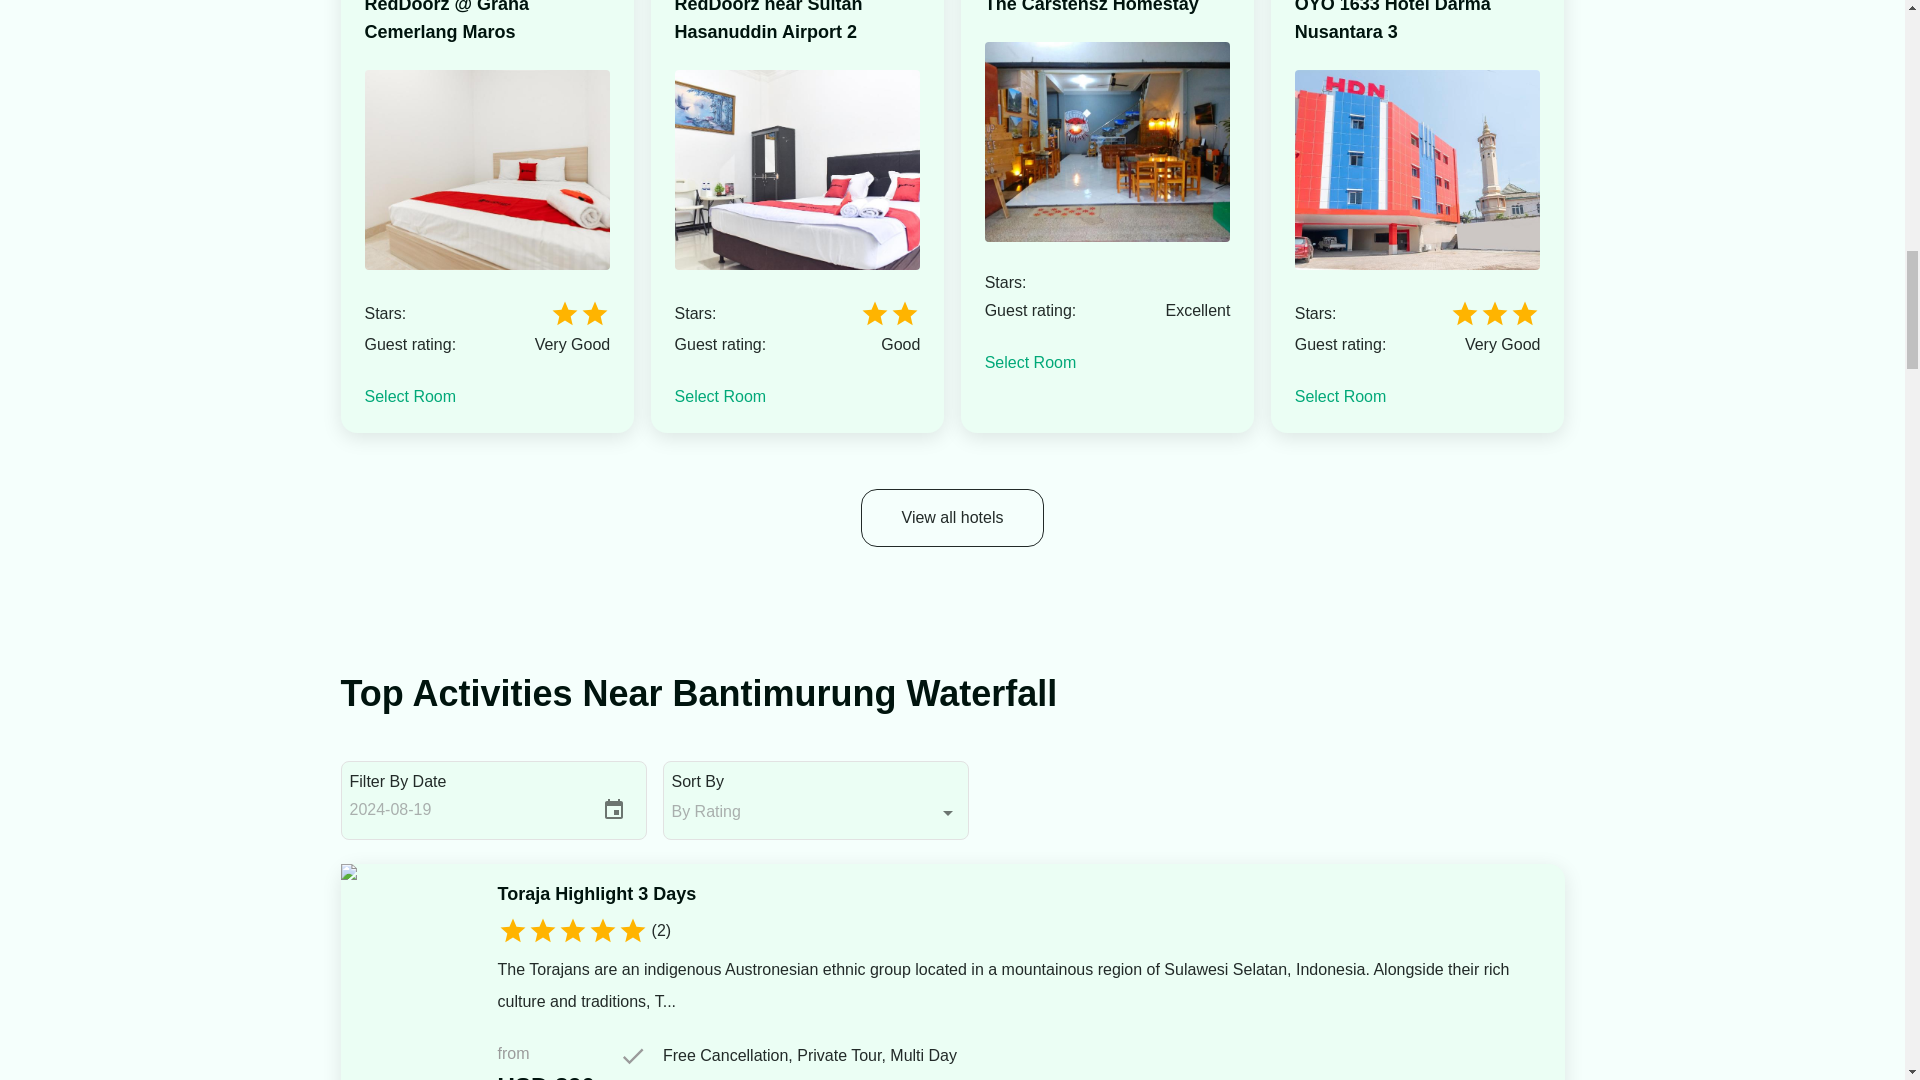  What do you see at coordinates (1091, 9) in the screenshot?
I see `The Carstensz Homestay` at bounding box center [1091, 9].